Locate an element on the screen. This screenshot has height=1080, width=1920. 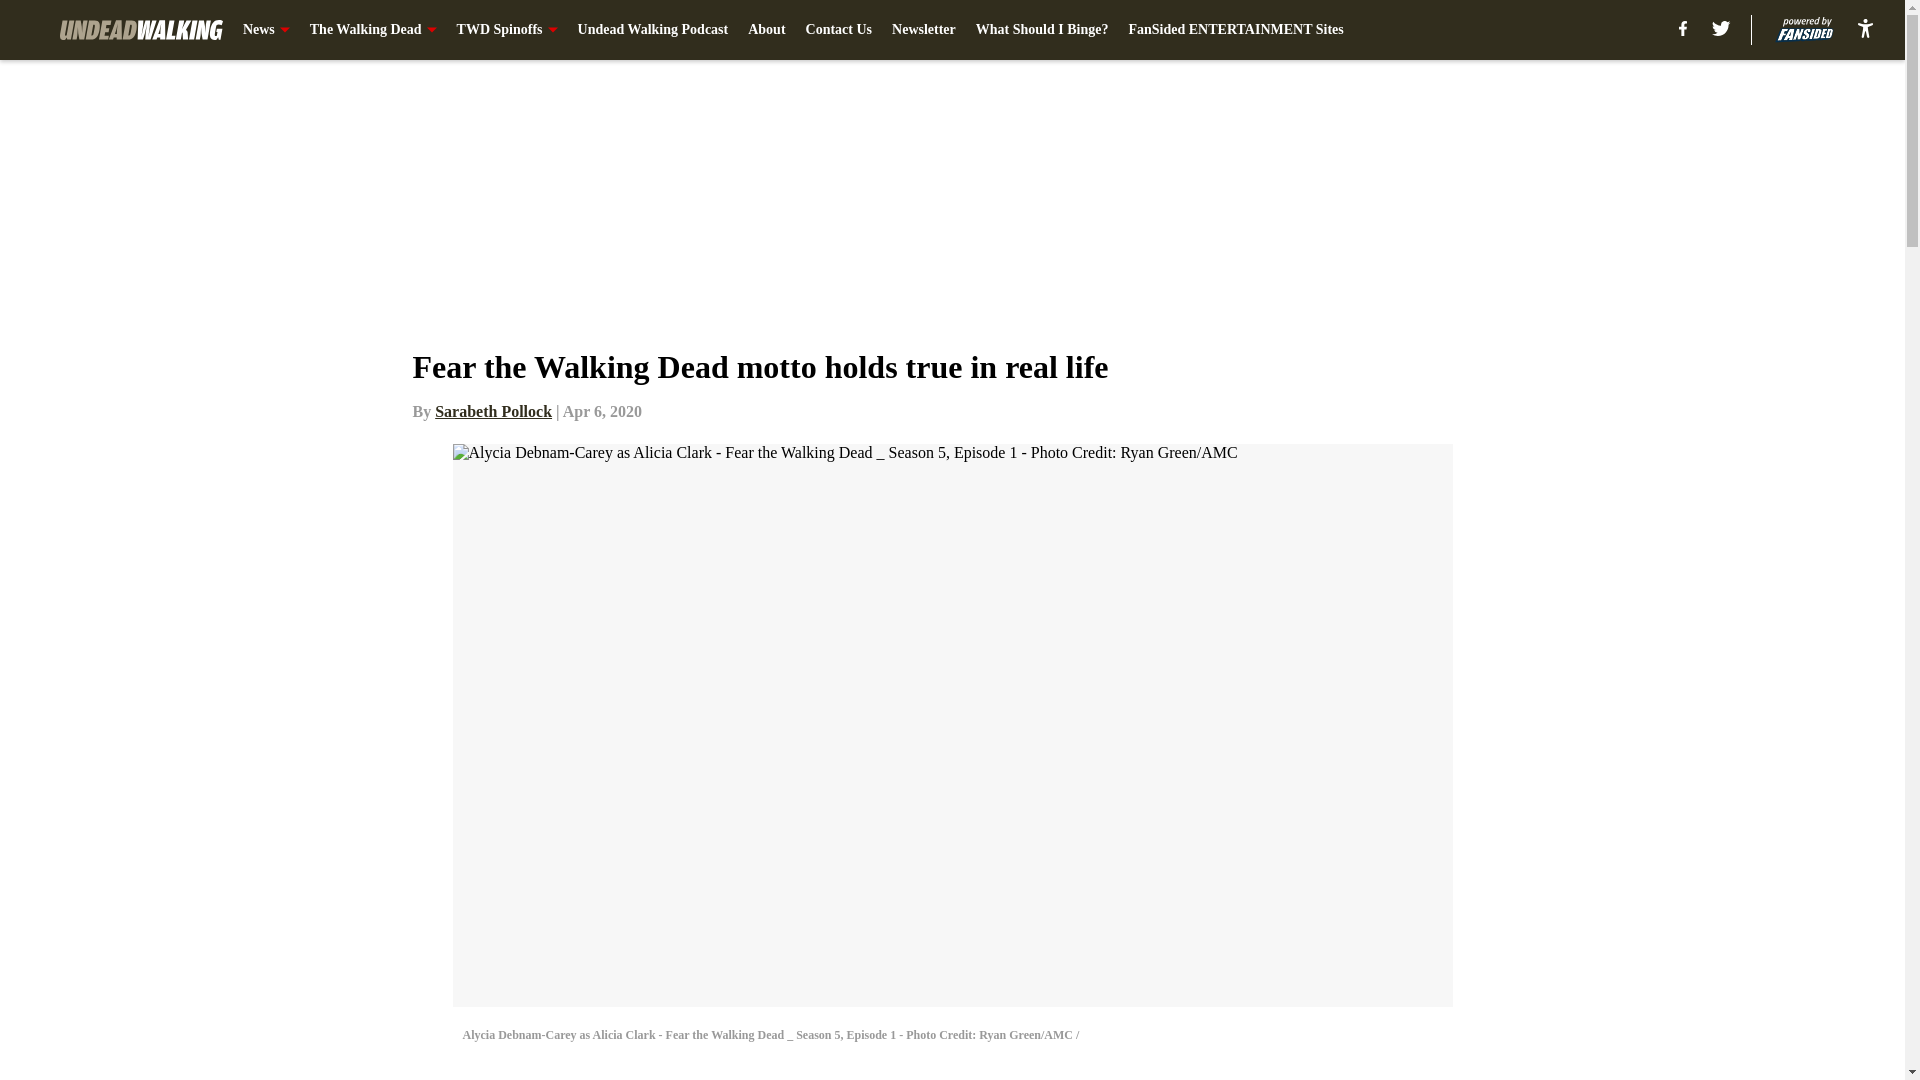
About is located at coordinates (766, 30).